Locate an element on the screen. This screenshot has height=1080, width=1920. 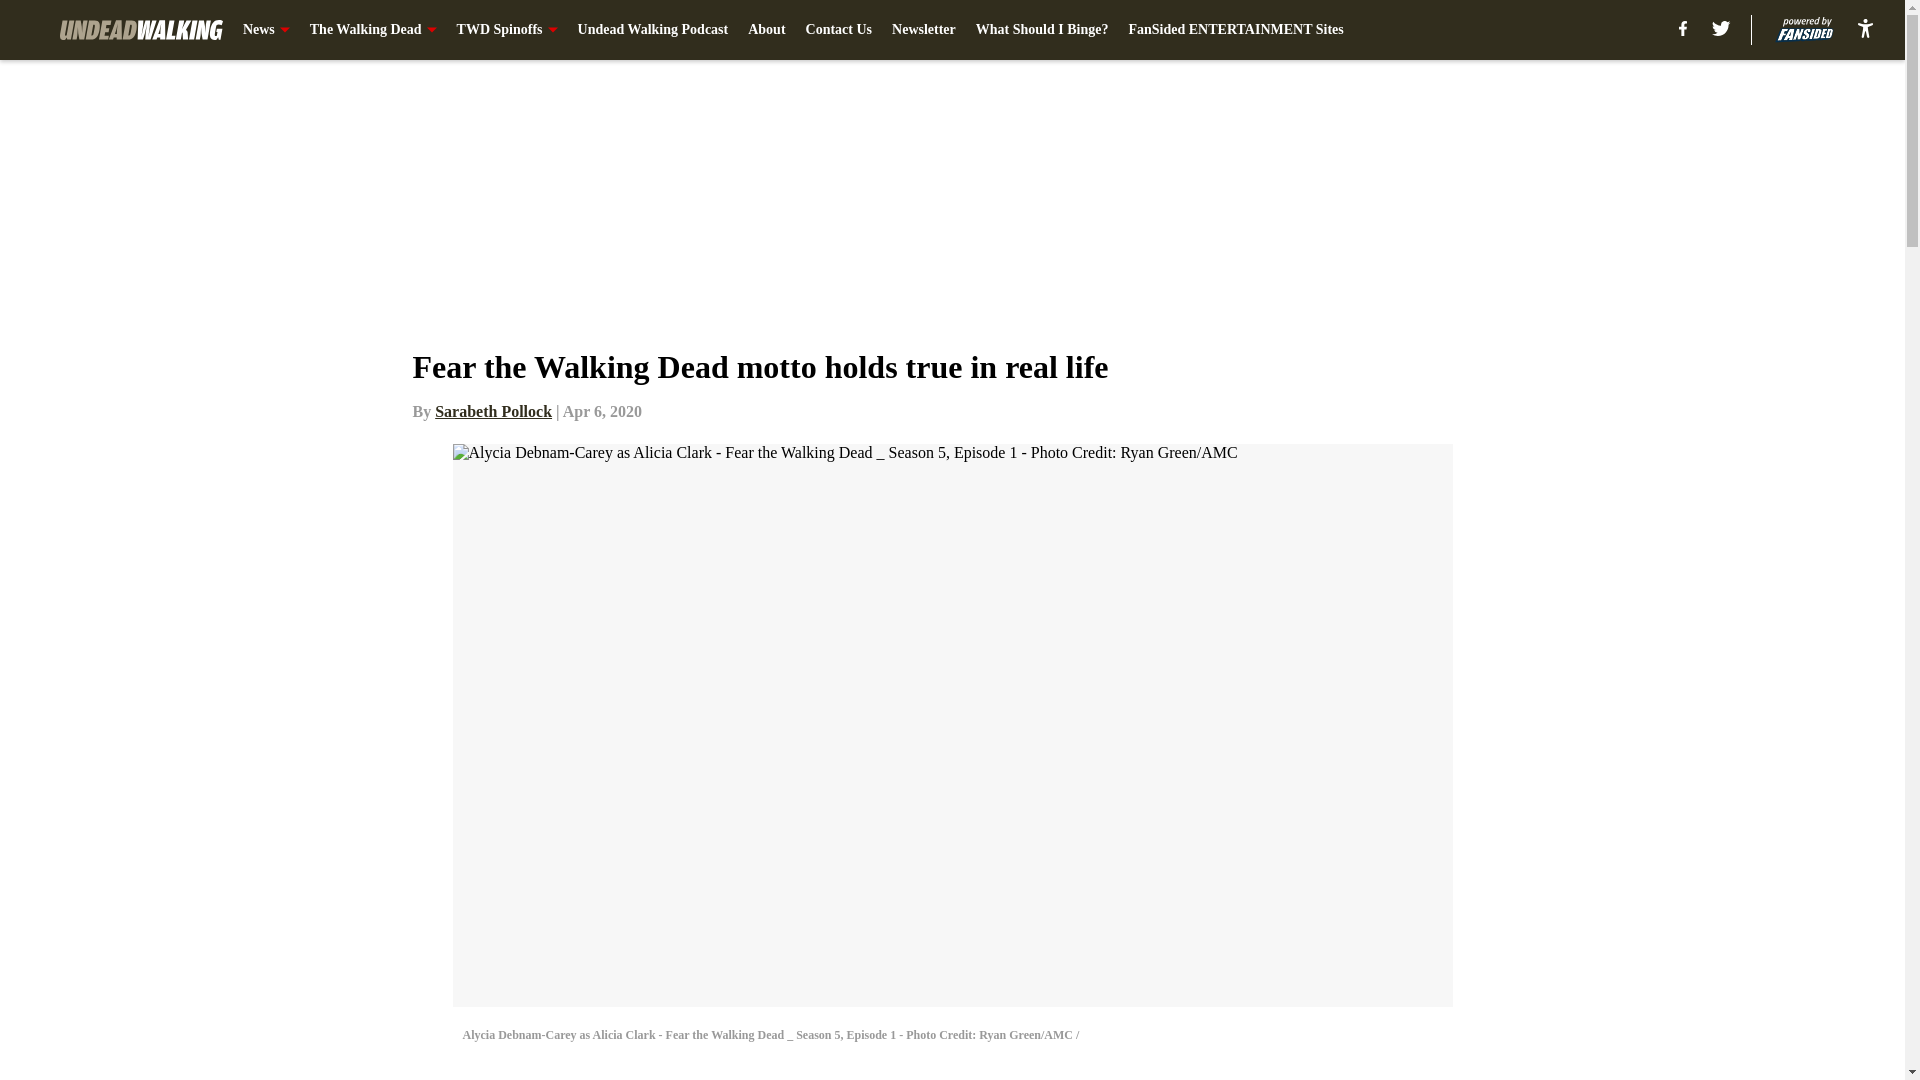
About is located at coordinates (766, 30).